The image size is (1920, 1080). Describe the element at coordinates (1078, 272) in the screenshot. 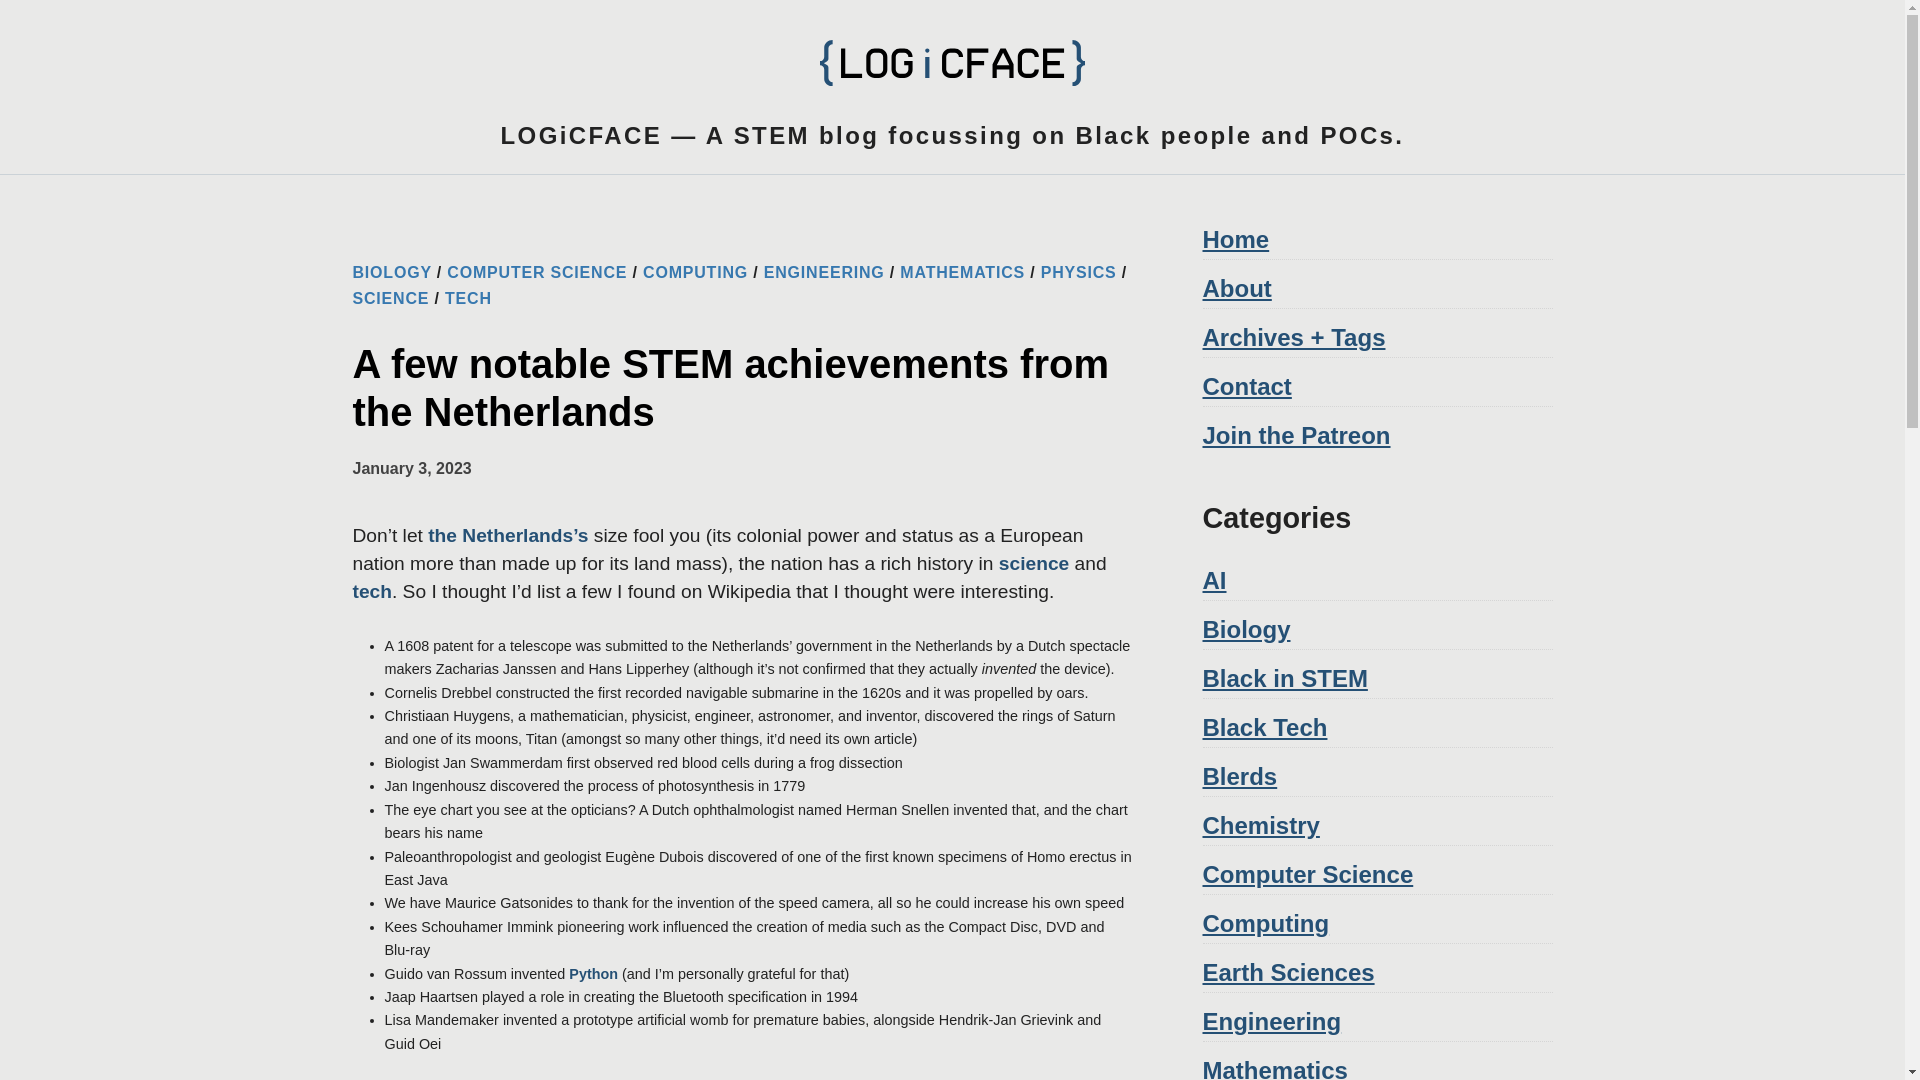

I see `PHYSICS` at that location.